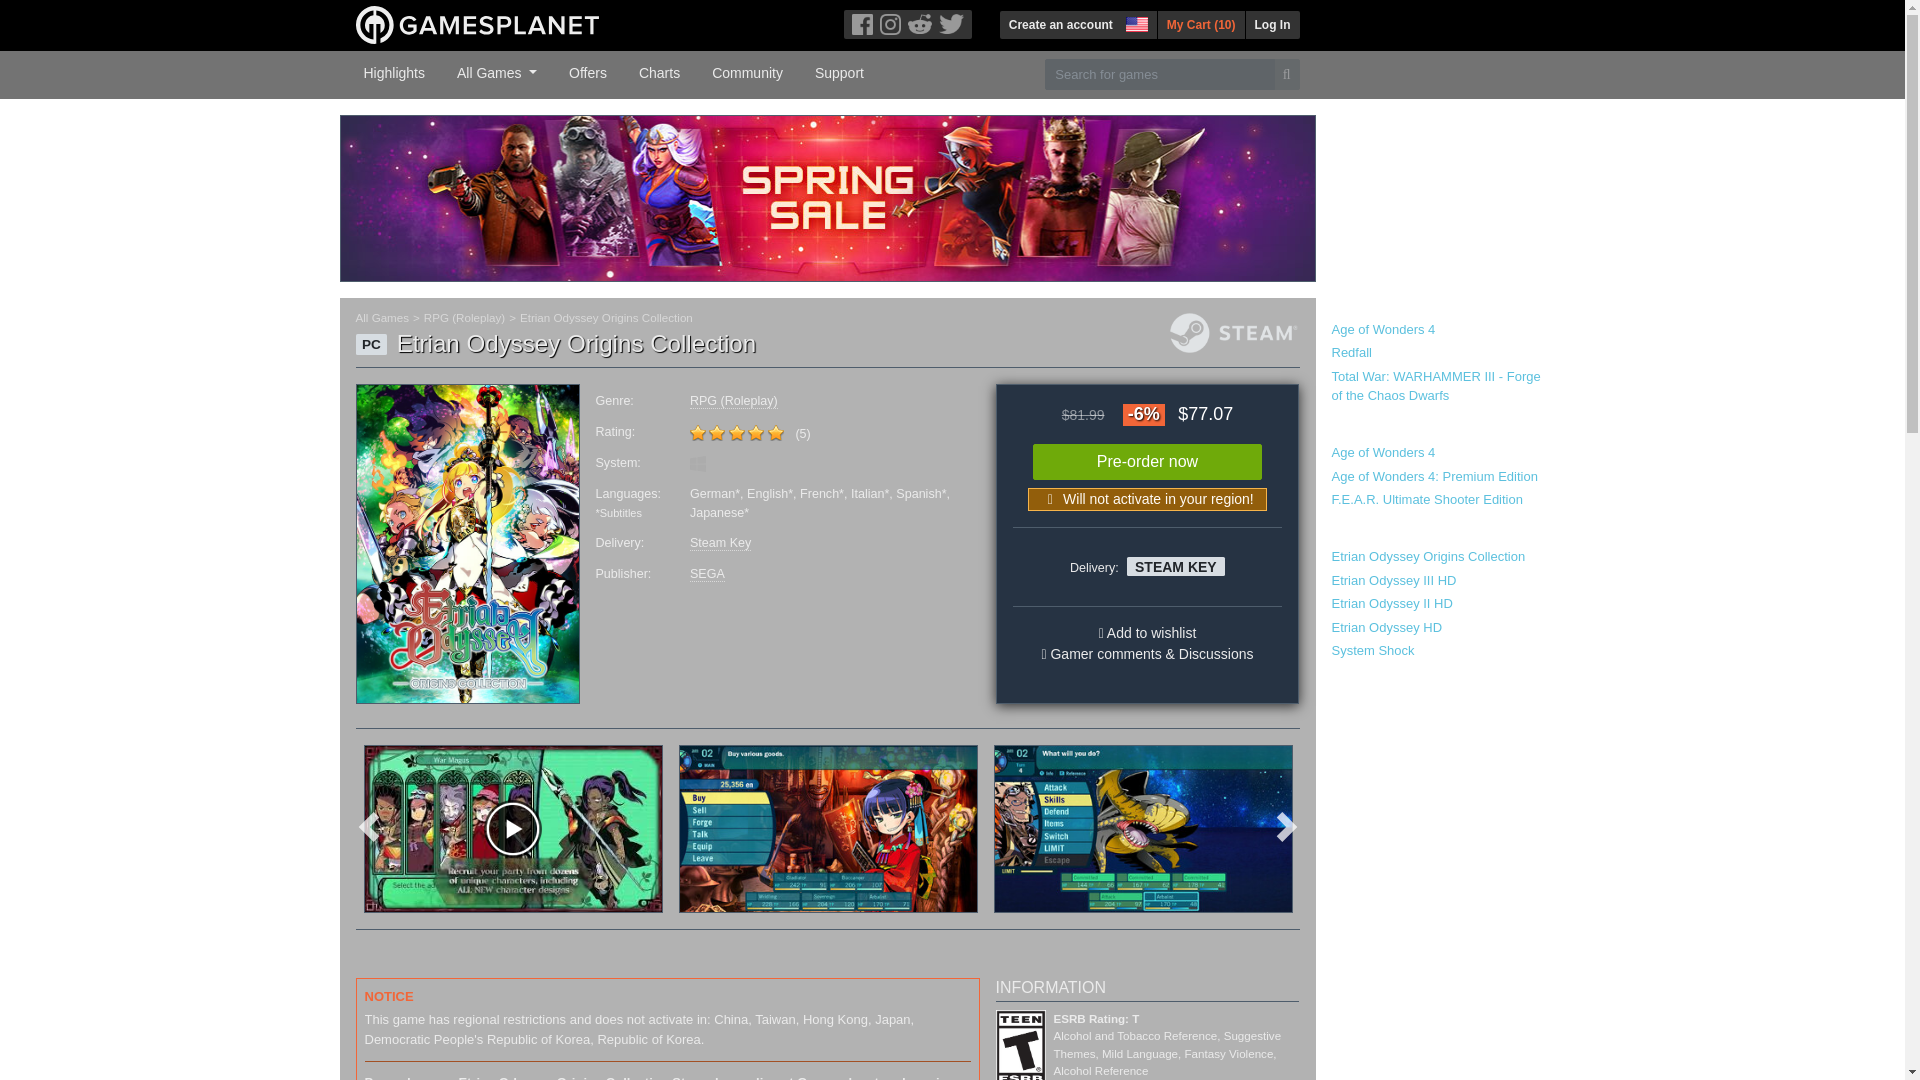  Describe the element at coordinates (497, 71) in the screenshot. I see `All Games` at that location.